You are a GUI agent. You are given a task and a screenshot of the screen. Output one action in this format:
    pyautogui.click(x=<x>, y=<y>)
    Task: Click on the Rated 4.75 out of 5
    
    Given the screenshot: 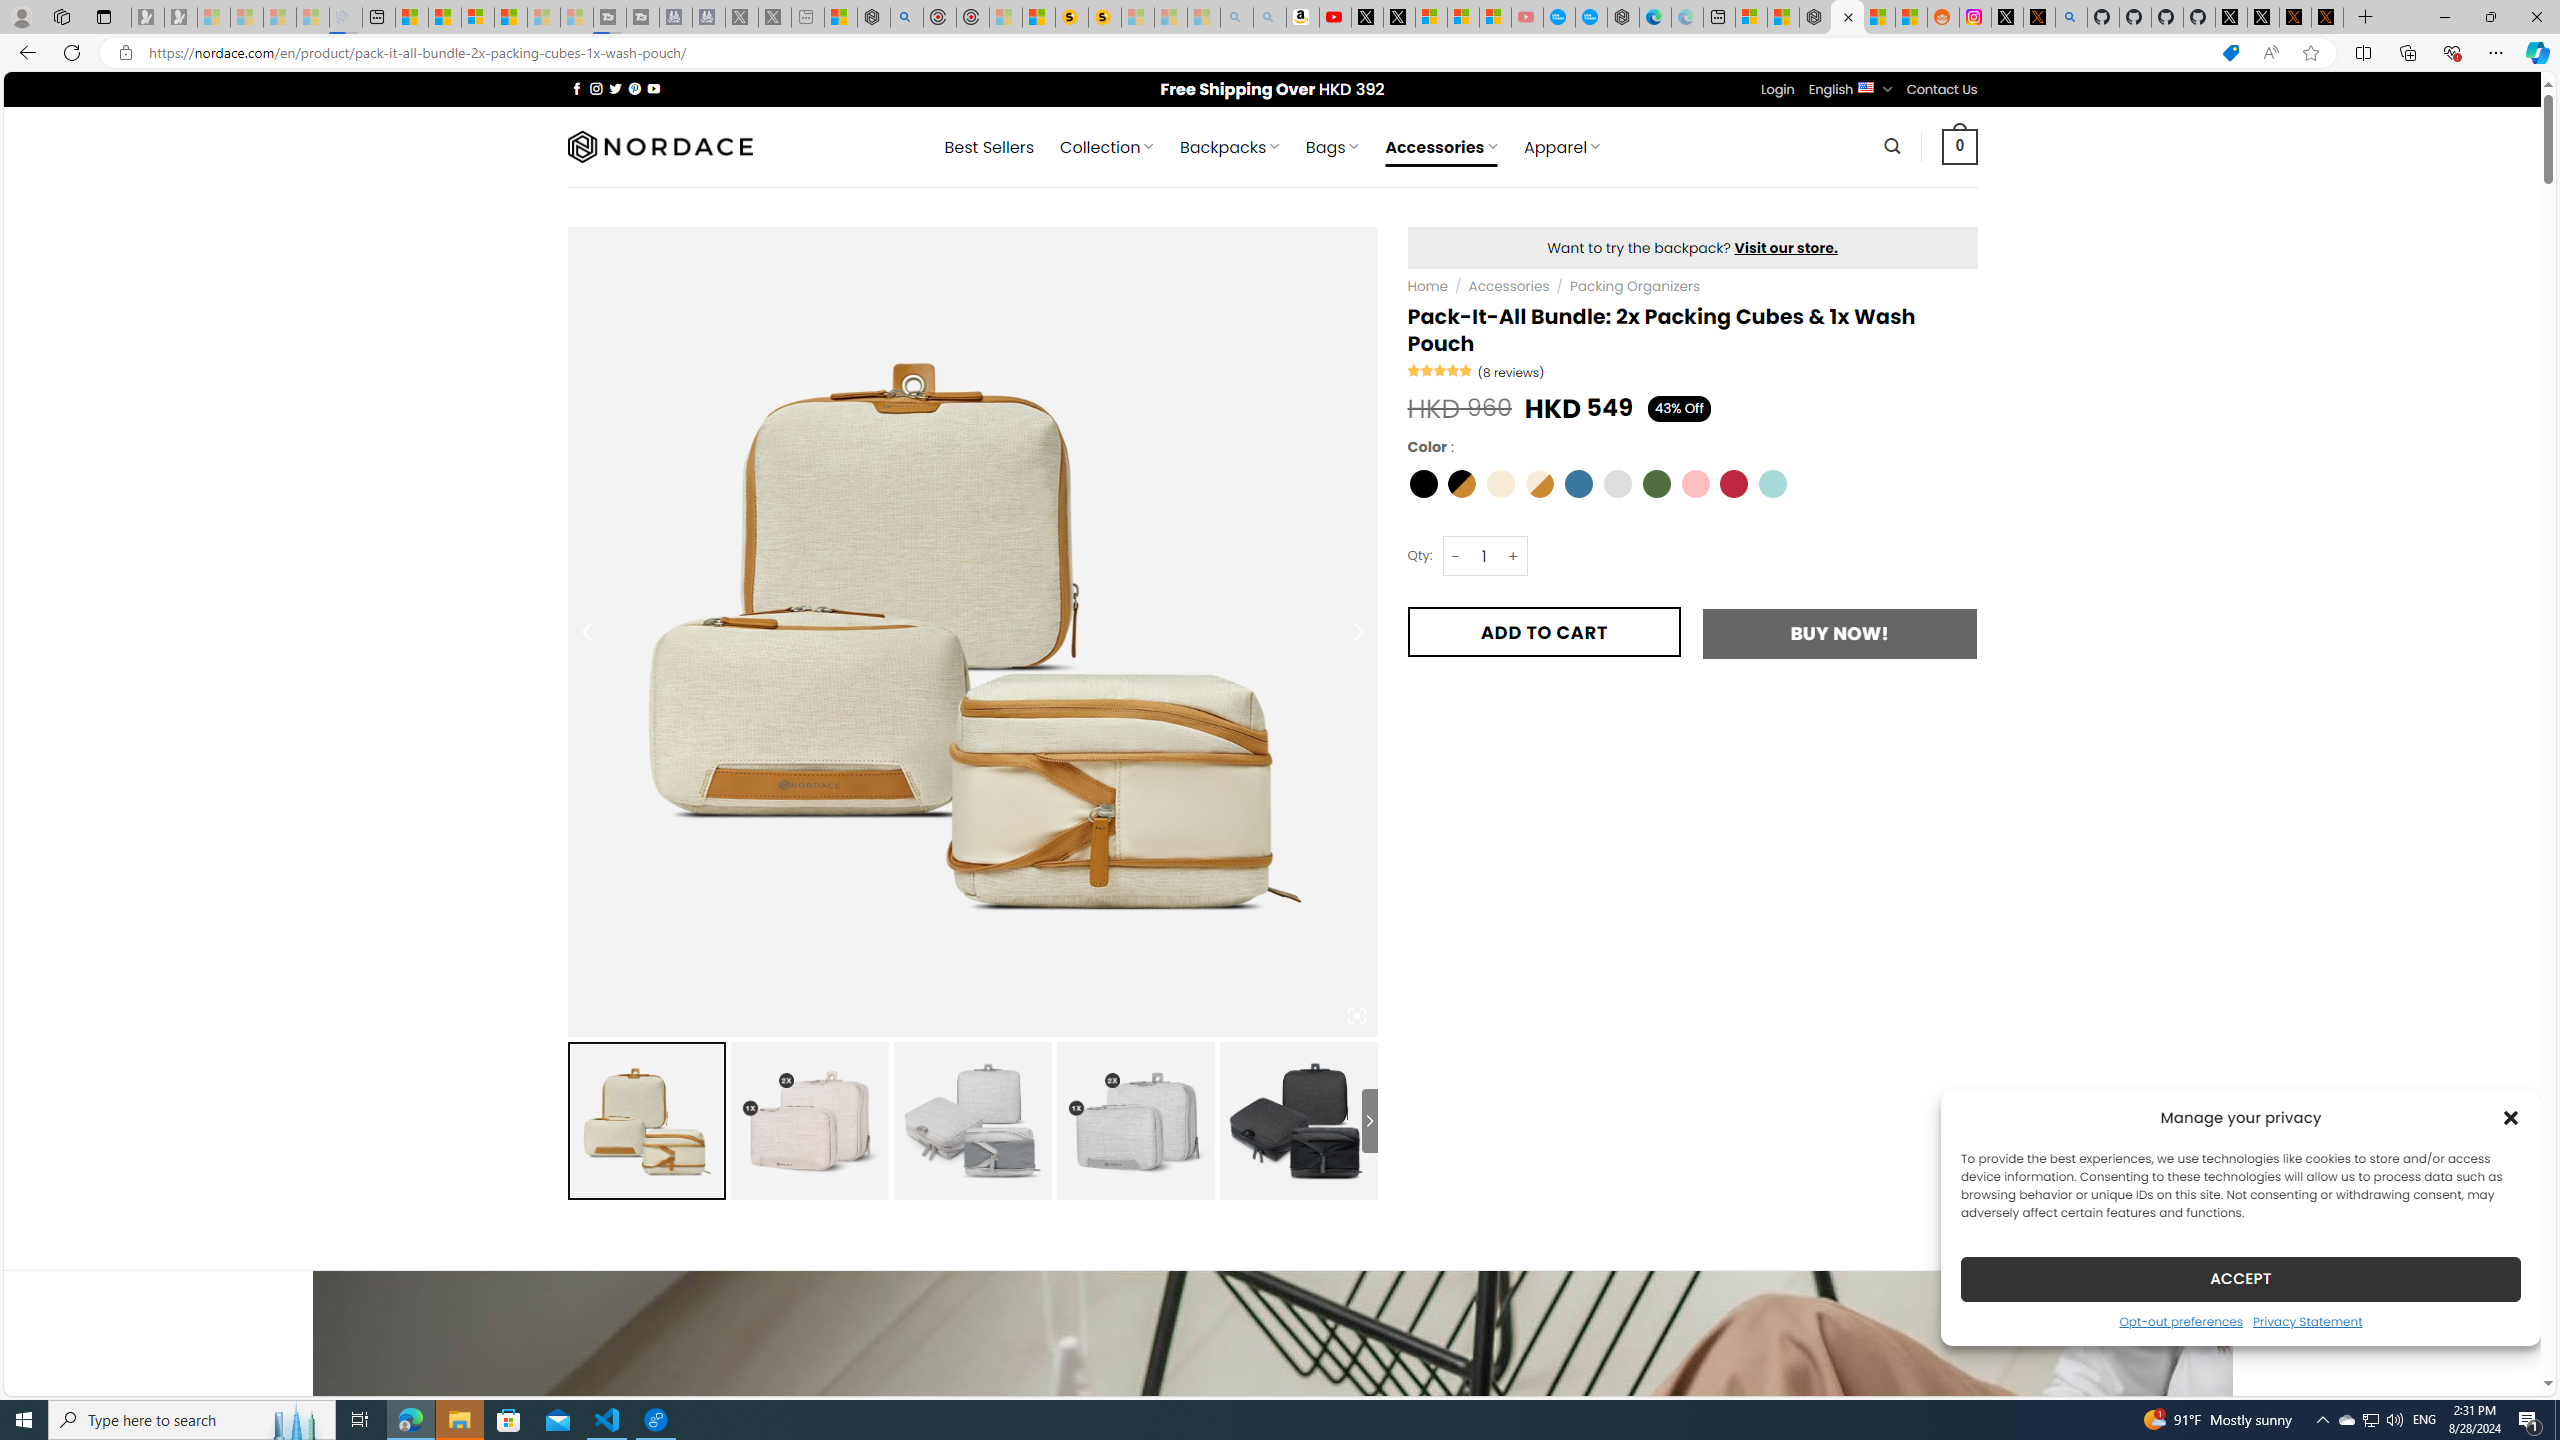 What is the action you would take?
    pyautogui.click(x=1441, y=370)
    